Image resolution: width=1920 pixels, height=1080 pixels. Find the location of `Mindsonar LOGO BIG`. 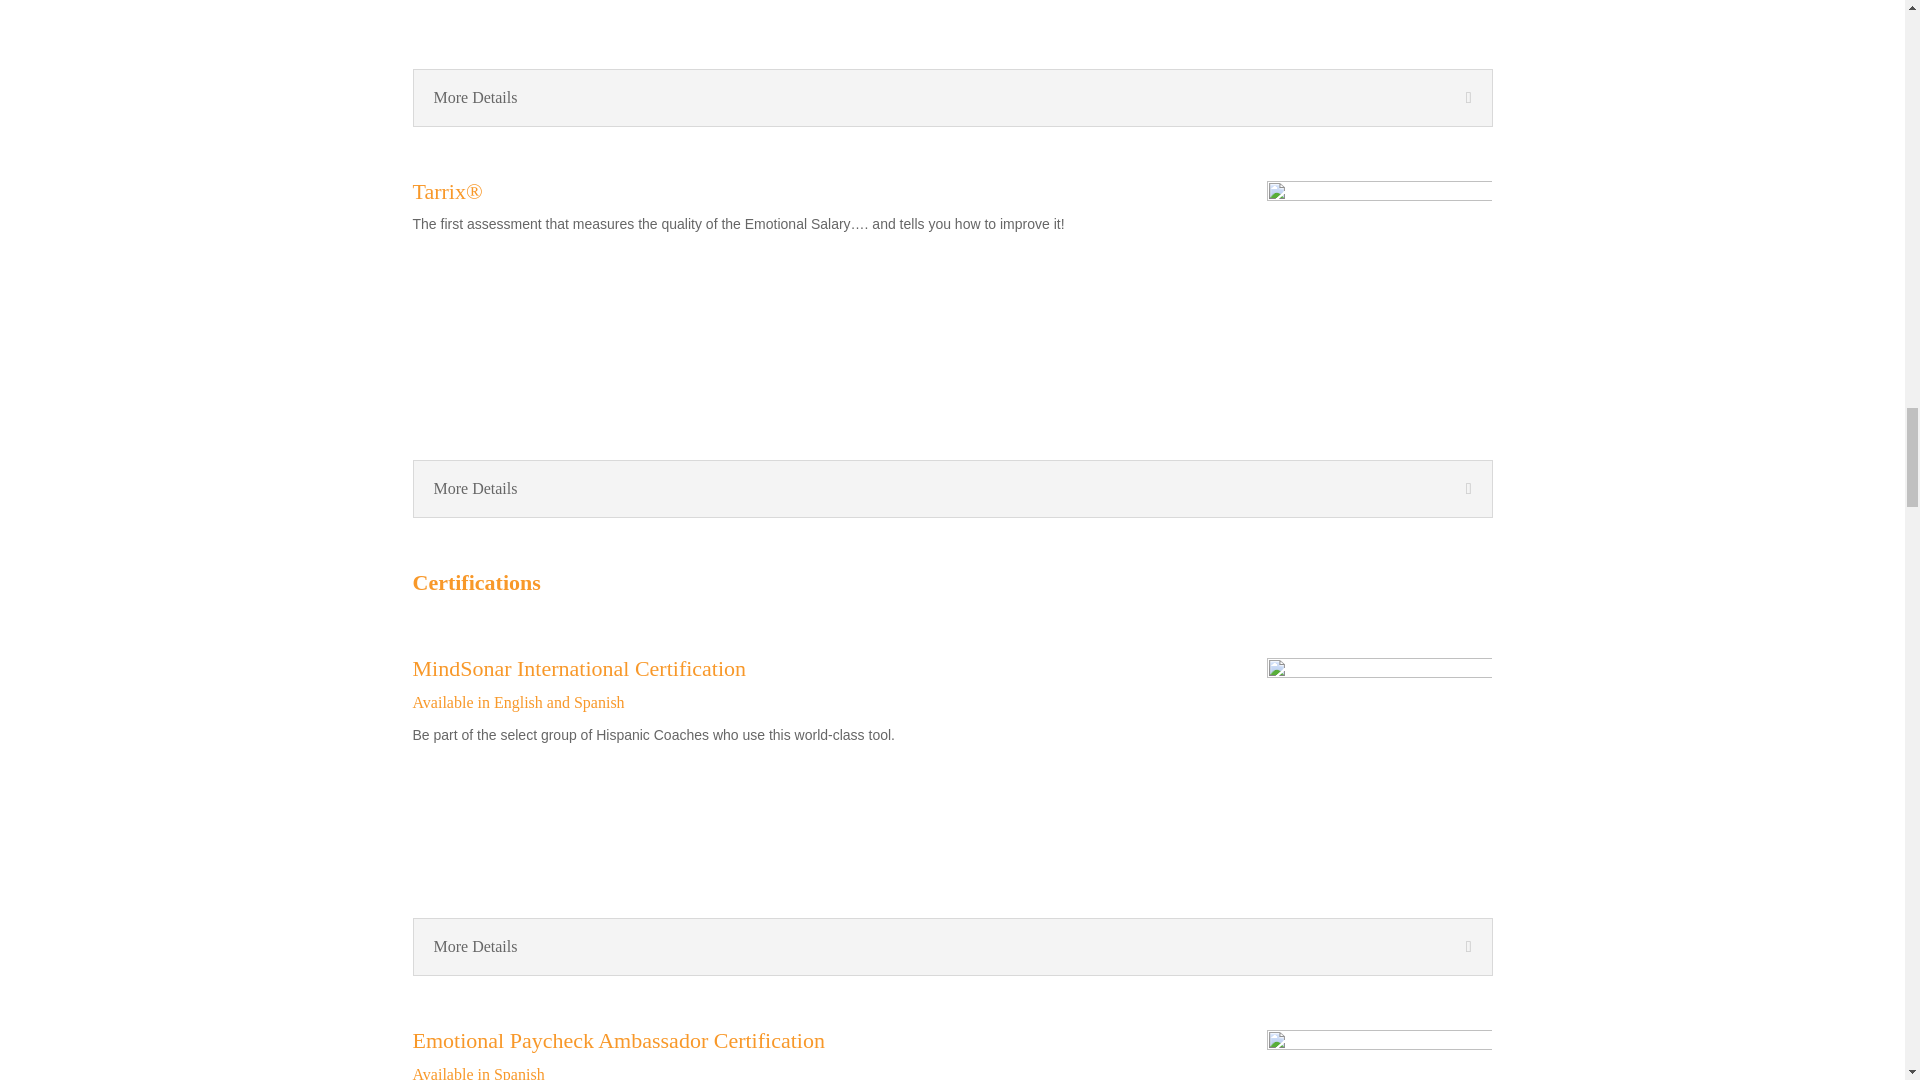

Mindsonar LOGO BIG is located at coordinates (1379, 8).